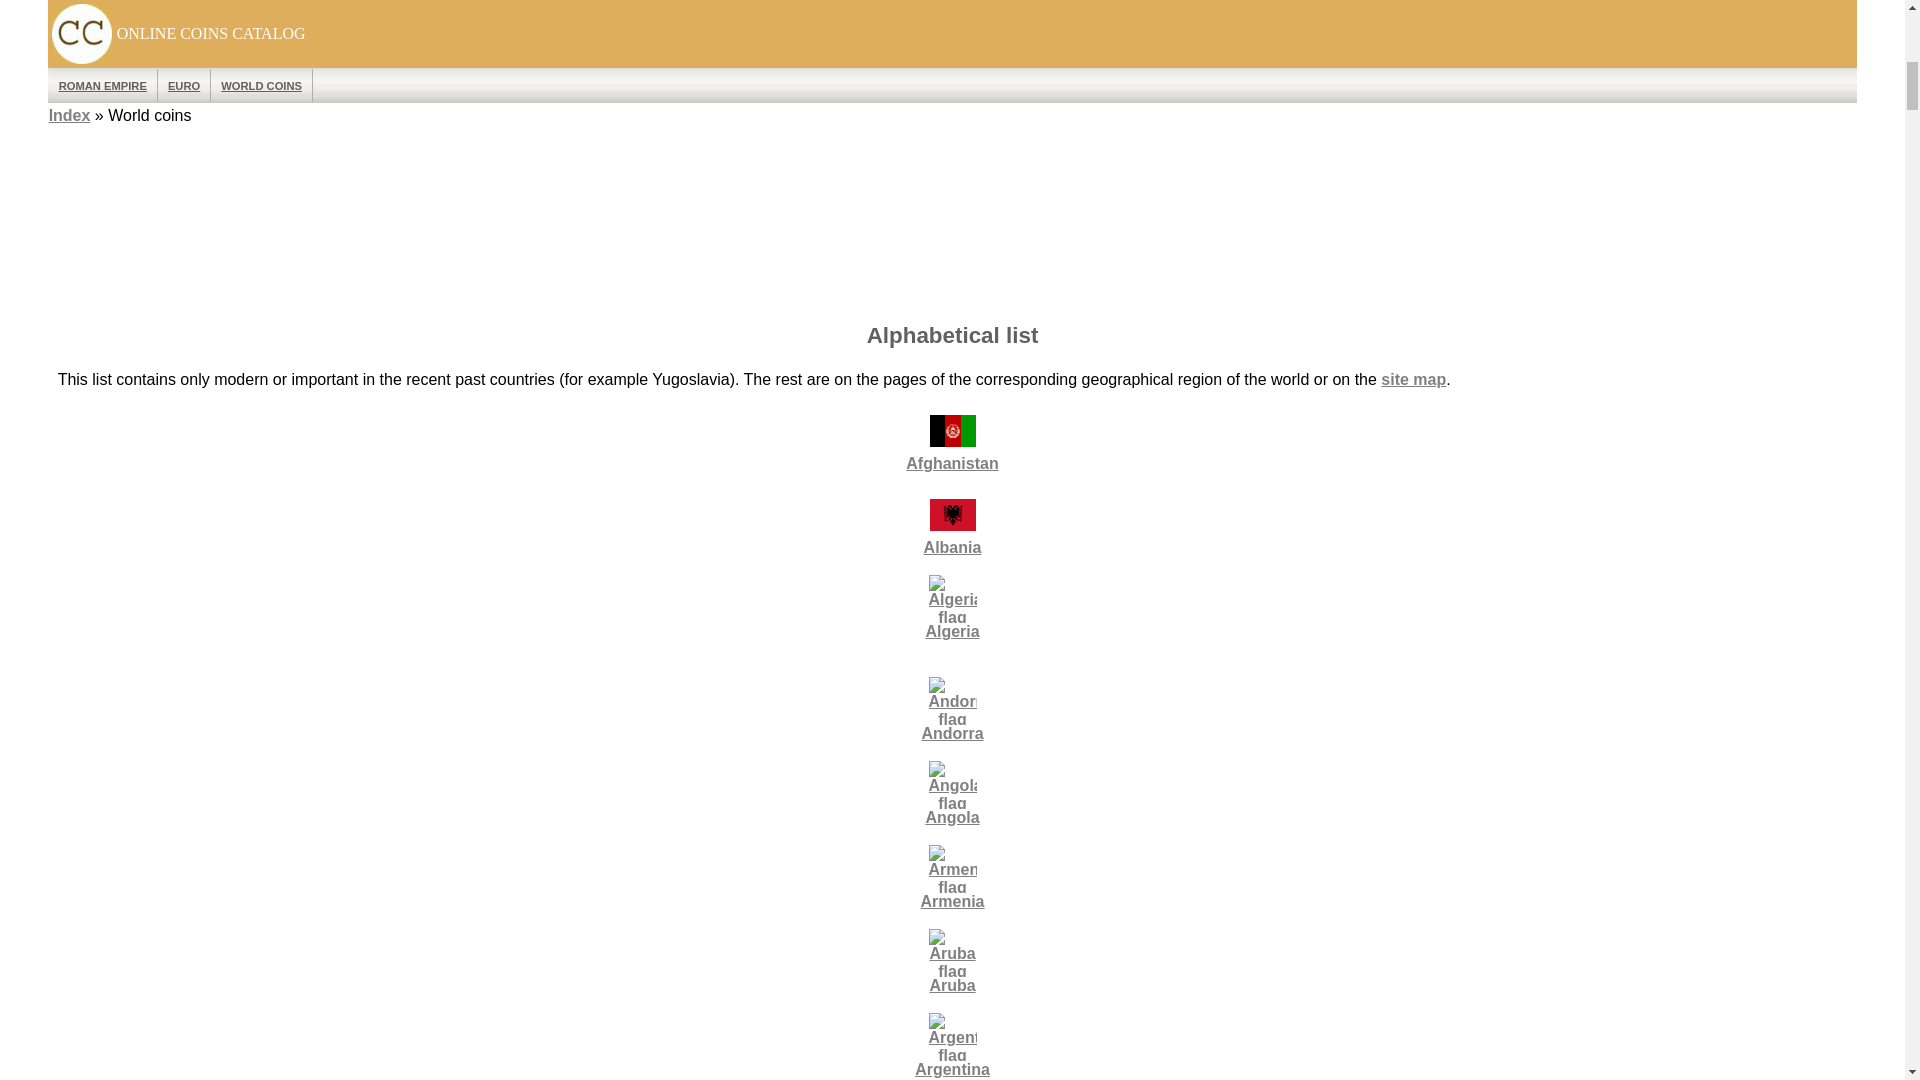  Describe the element at coordinates (951, 952) in the screenshot. I see `Aruba flag` at that location.